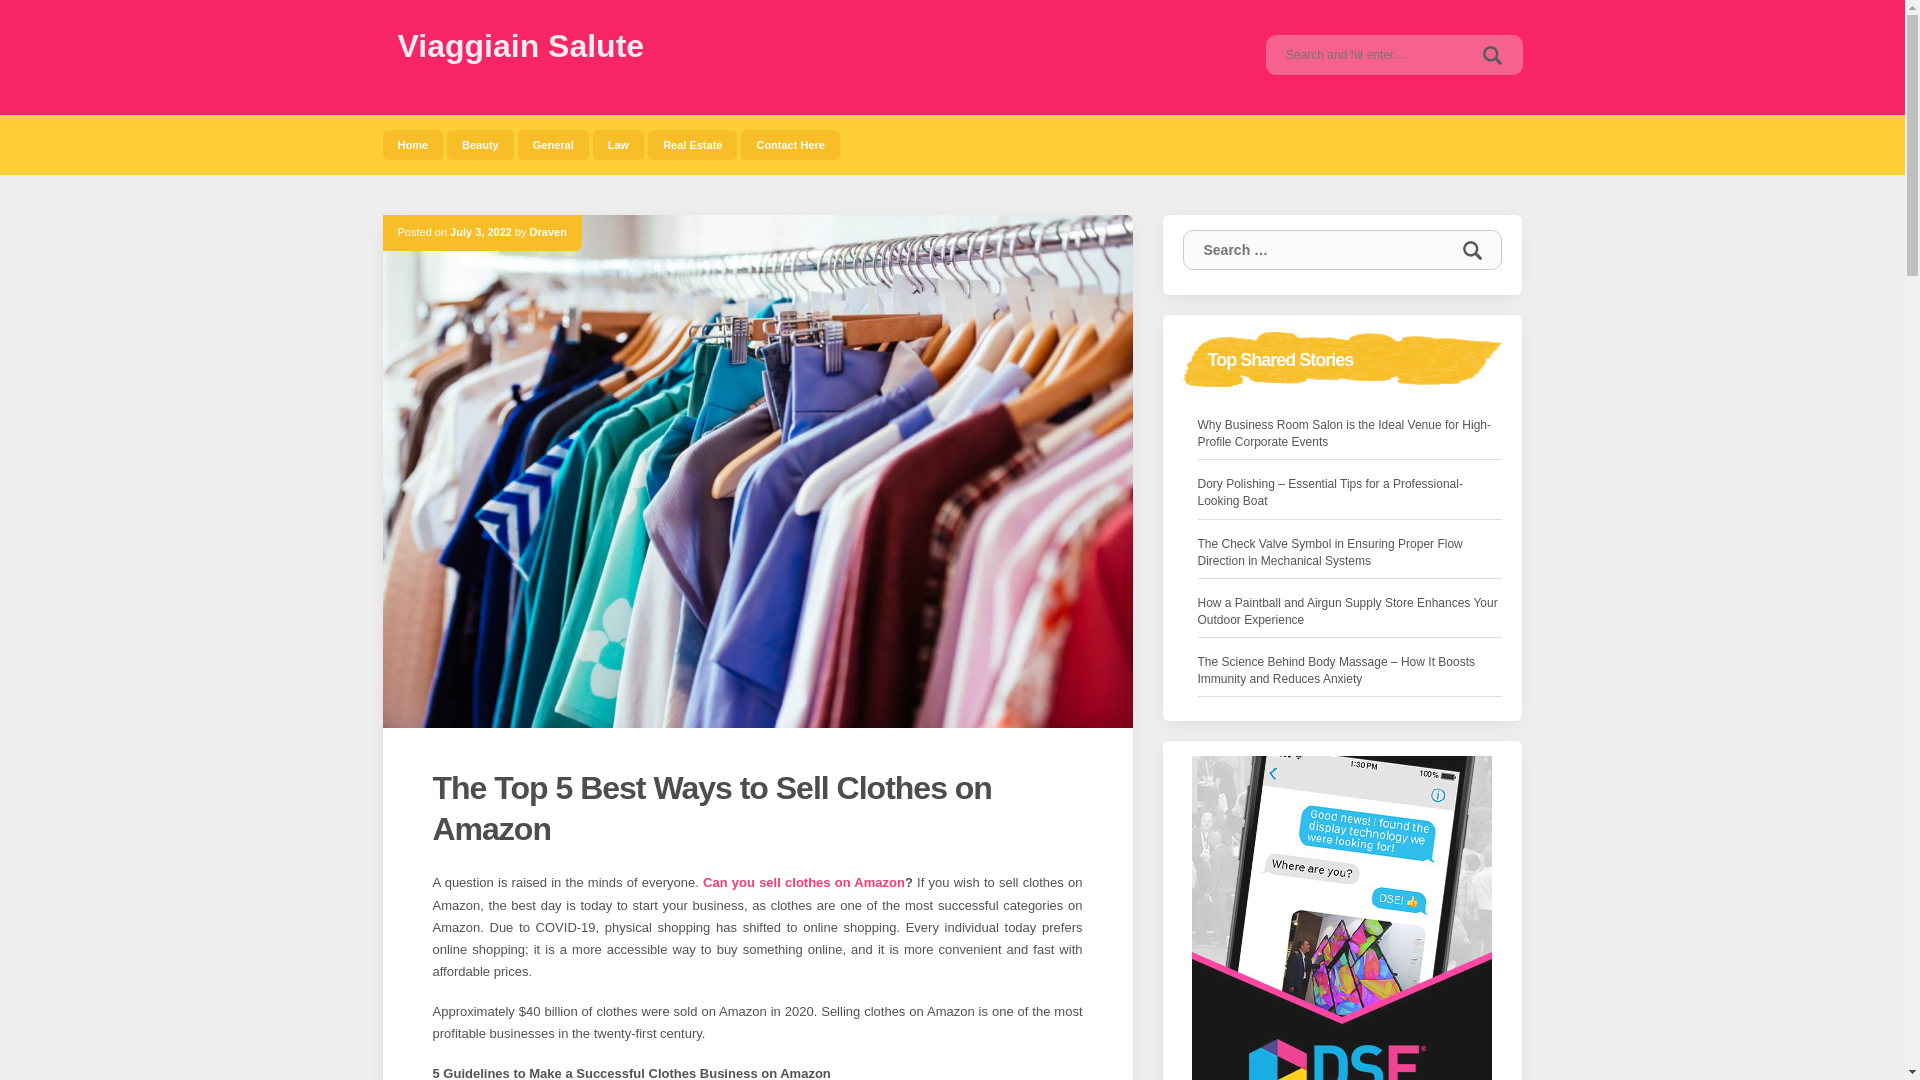 The width and height of the screenshot is (1920, 1080). Describe the element at coordinates (692, 144) in the screenshot. I see `Real Estate` at that location.